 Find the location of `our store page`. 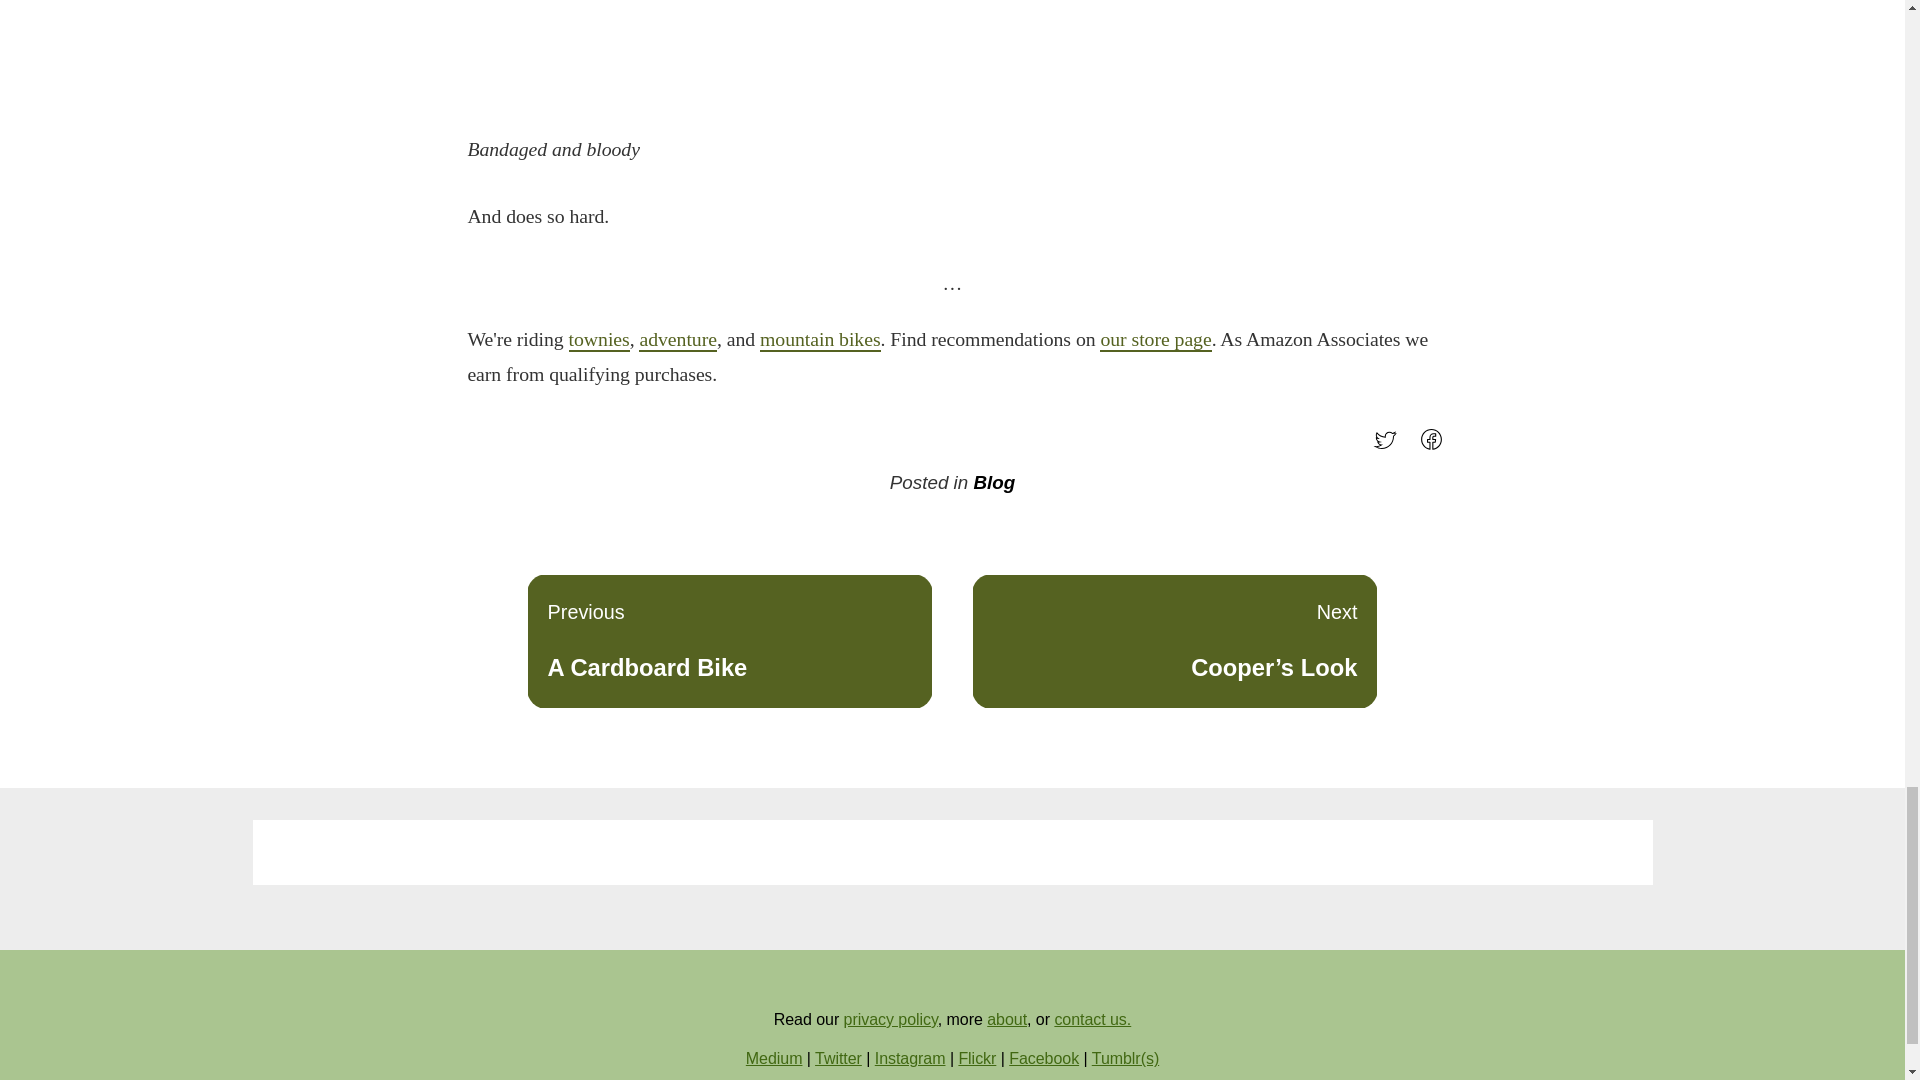

our store page is located at coordinates (1156, 340).